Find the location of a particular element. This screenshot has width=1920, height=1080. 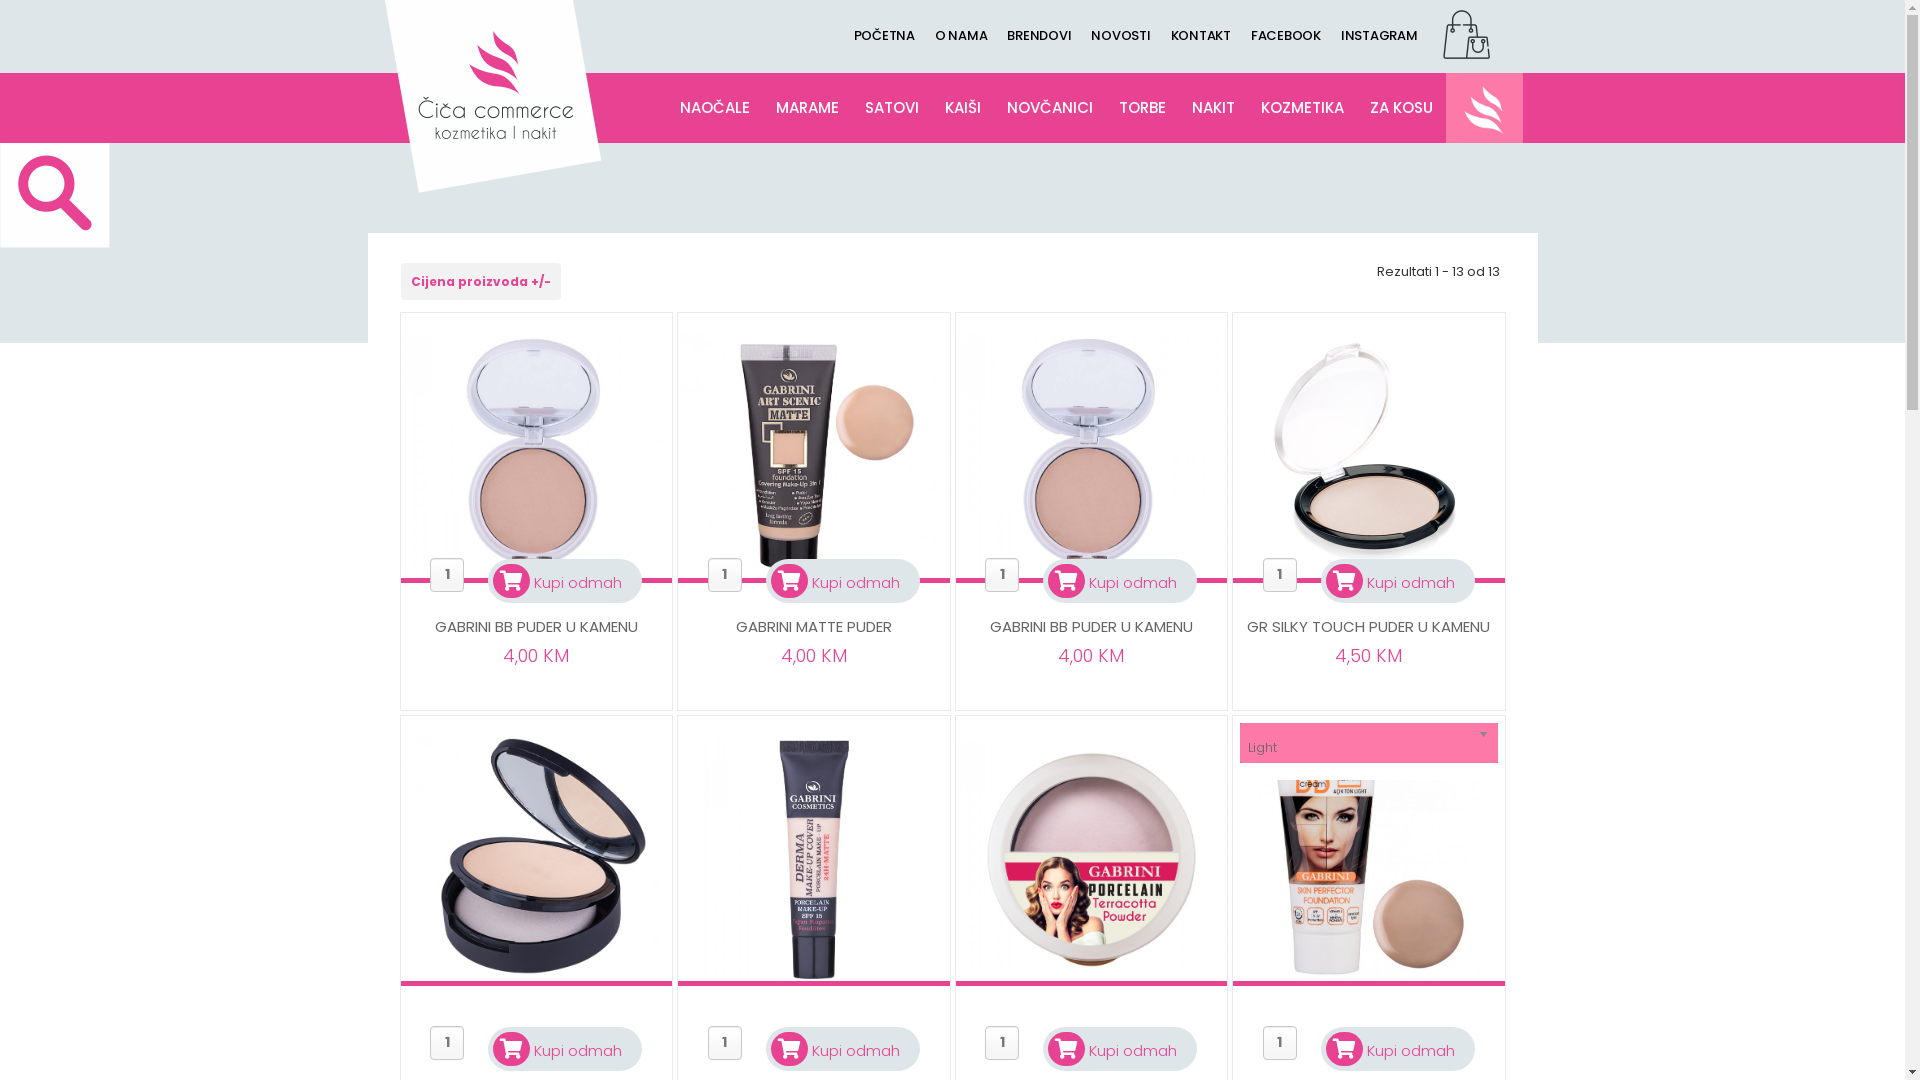

SATOVI is located at coordinates (892, 108).